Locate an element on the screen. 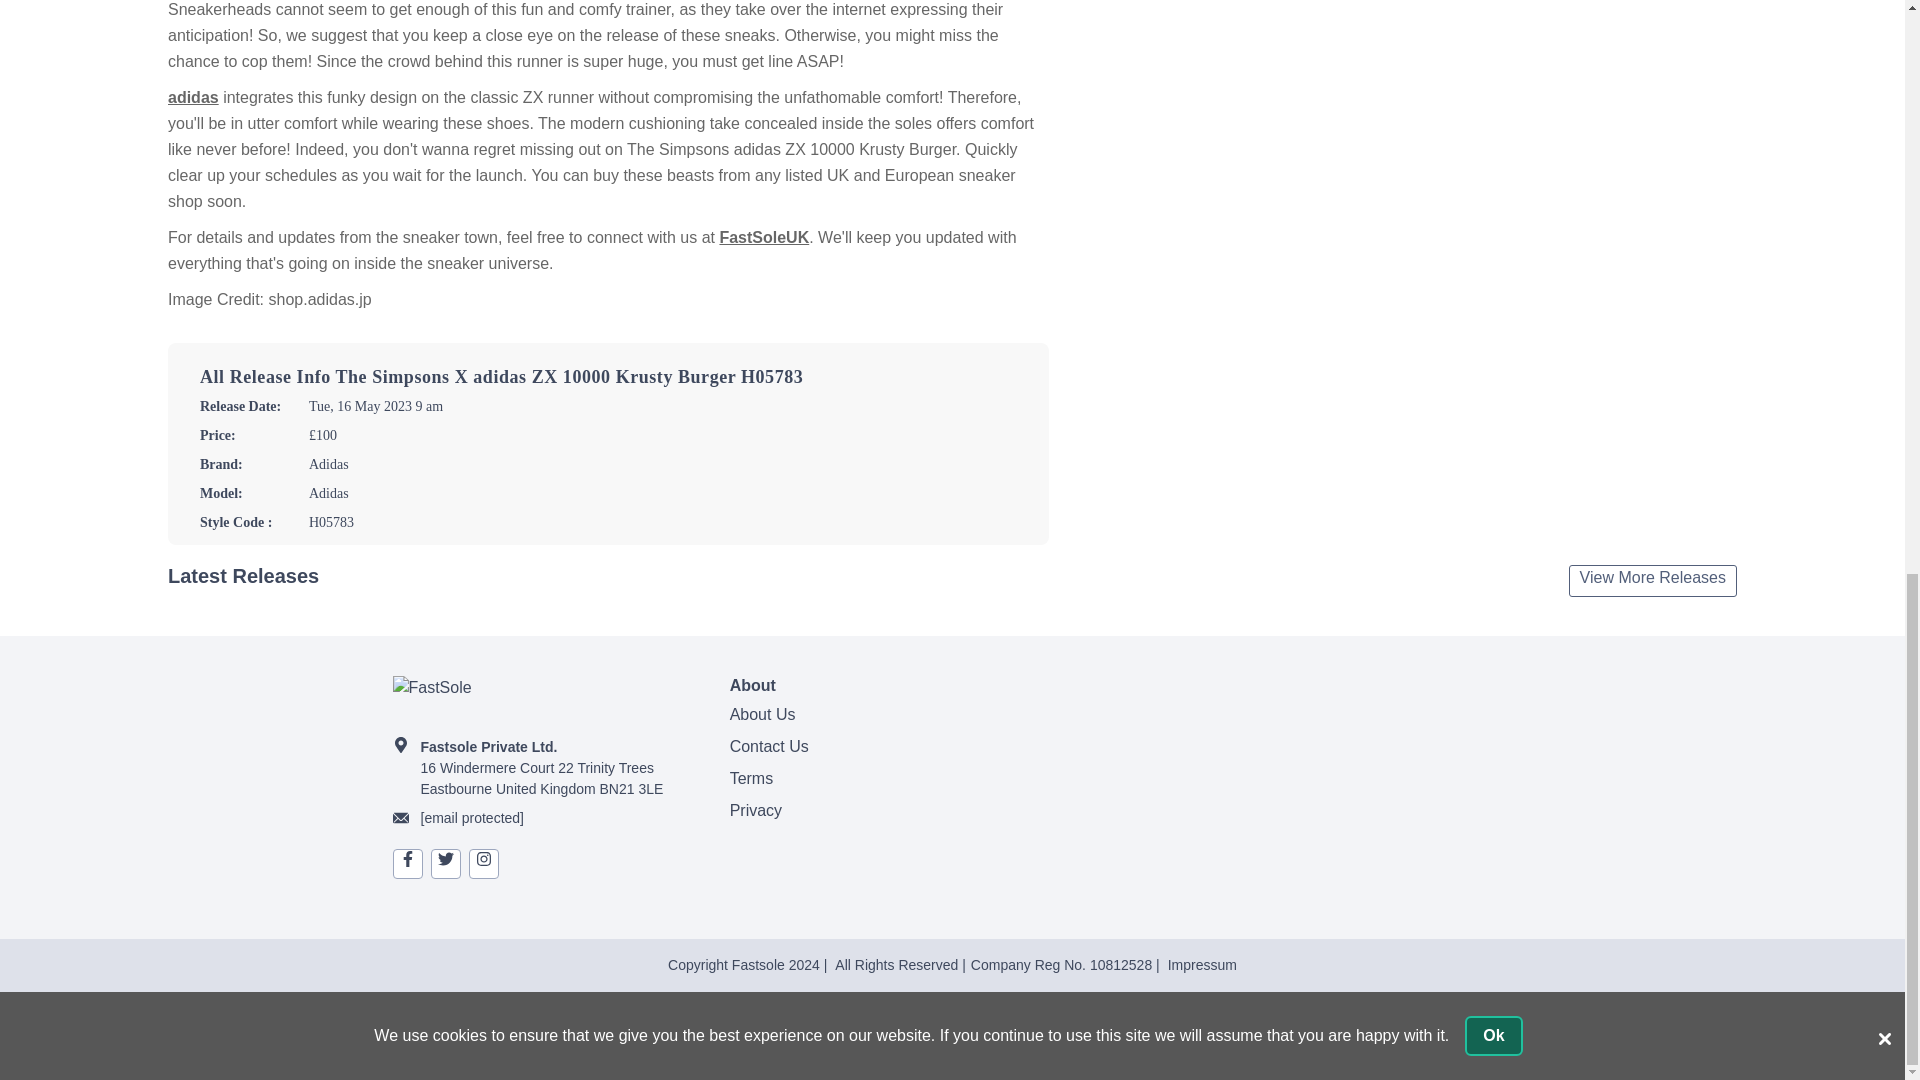  FastSole is located at coordinates (543, 698).